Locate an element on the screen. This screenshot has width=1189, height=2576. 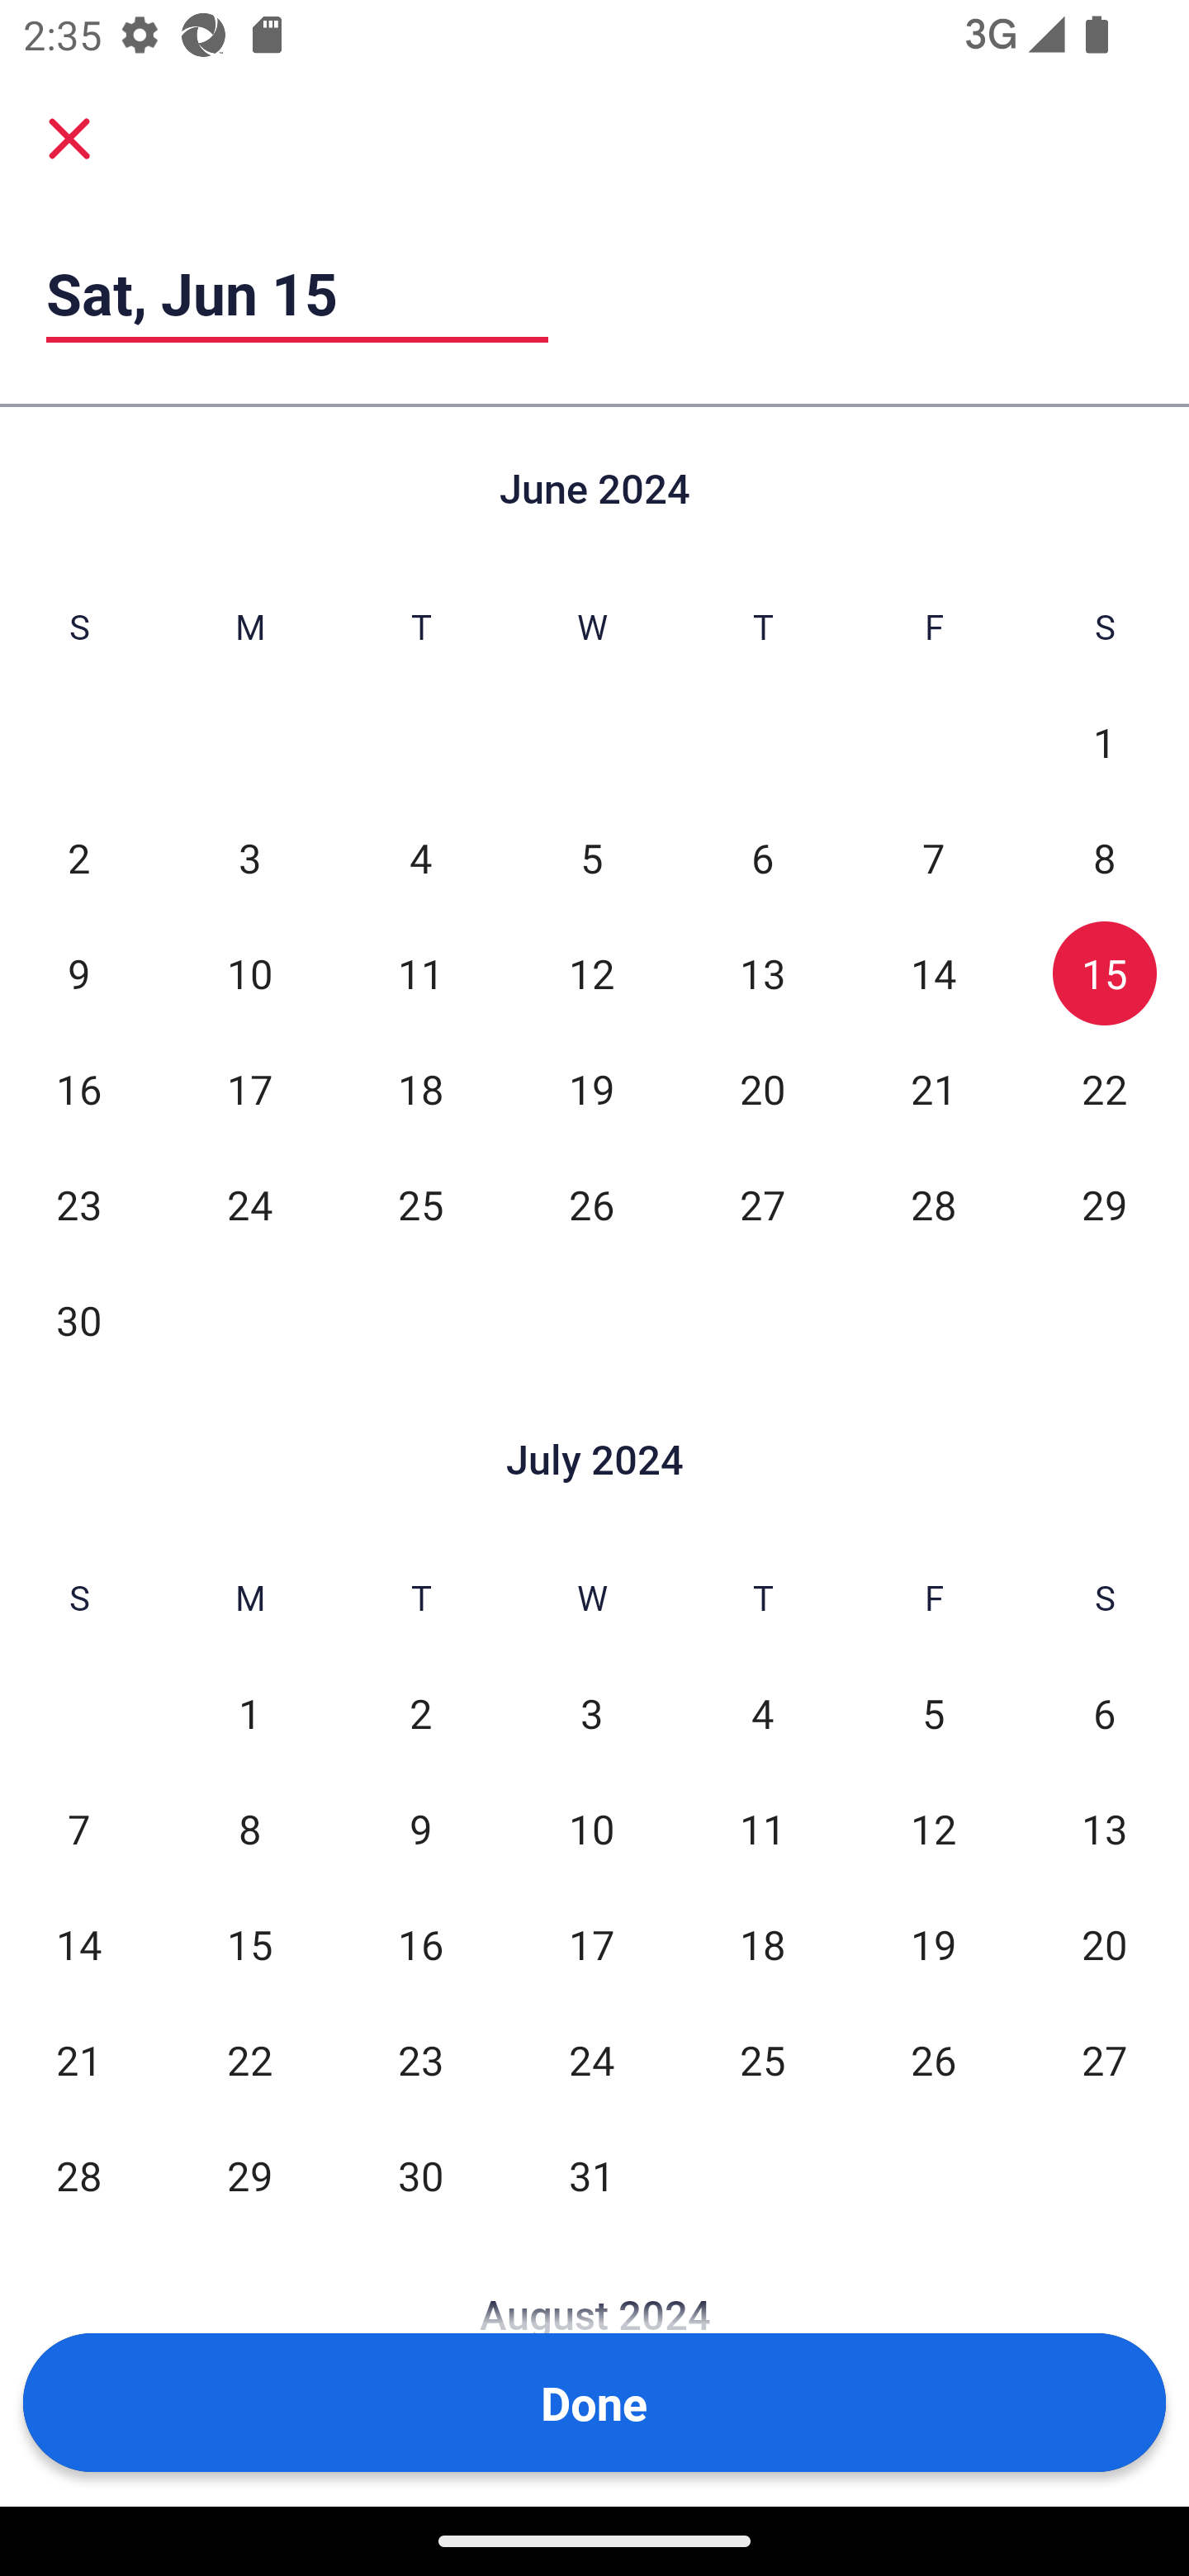
14 Sun, Jul 14, Not Selected is located at coordinates (78, 1944).